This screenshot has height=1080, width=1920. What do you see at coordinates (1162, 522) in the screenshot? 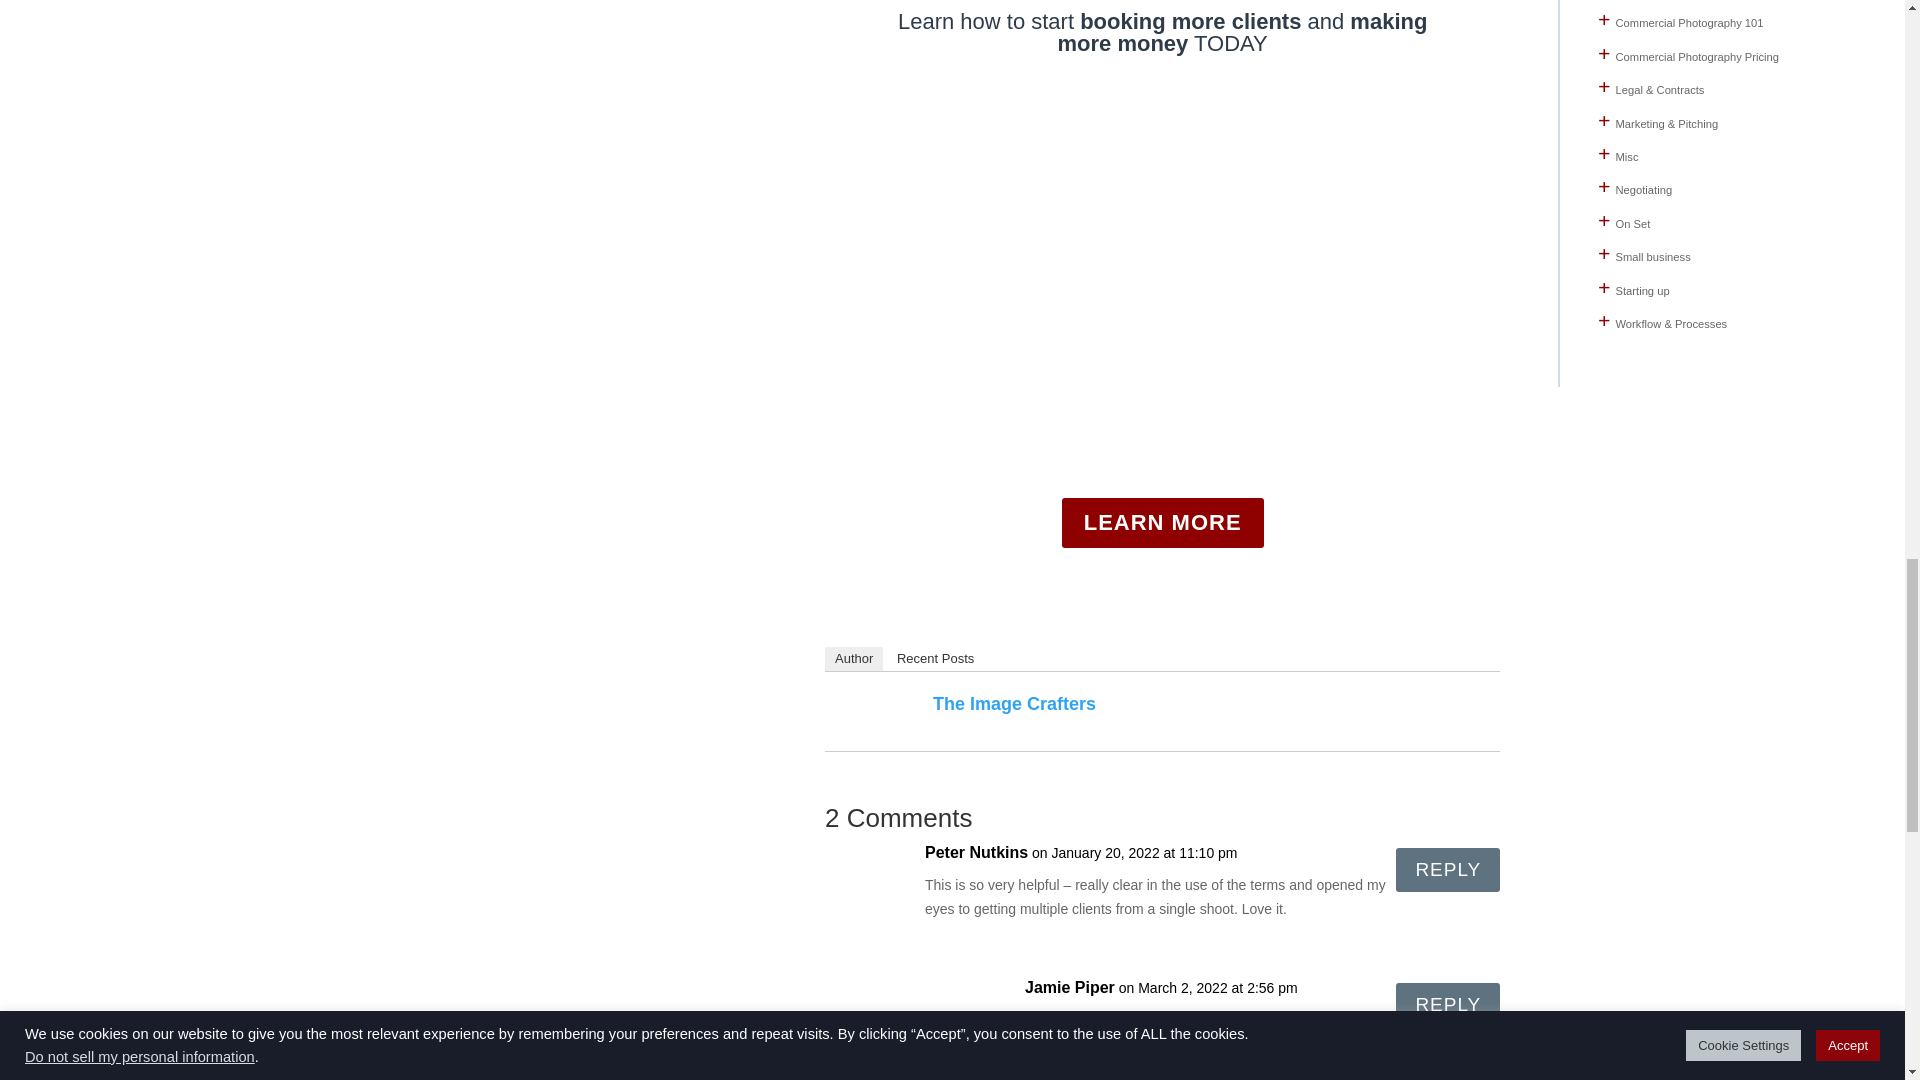
I see `LEARN MORE` at bounding box center [1162, 522].